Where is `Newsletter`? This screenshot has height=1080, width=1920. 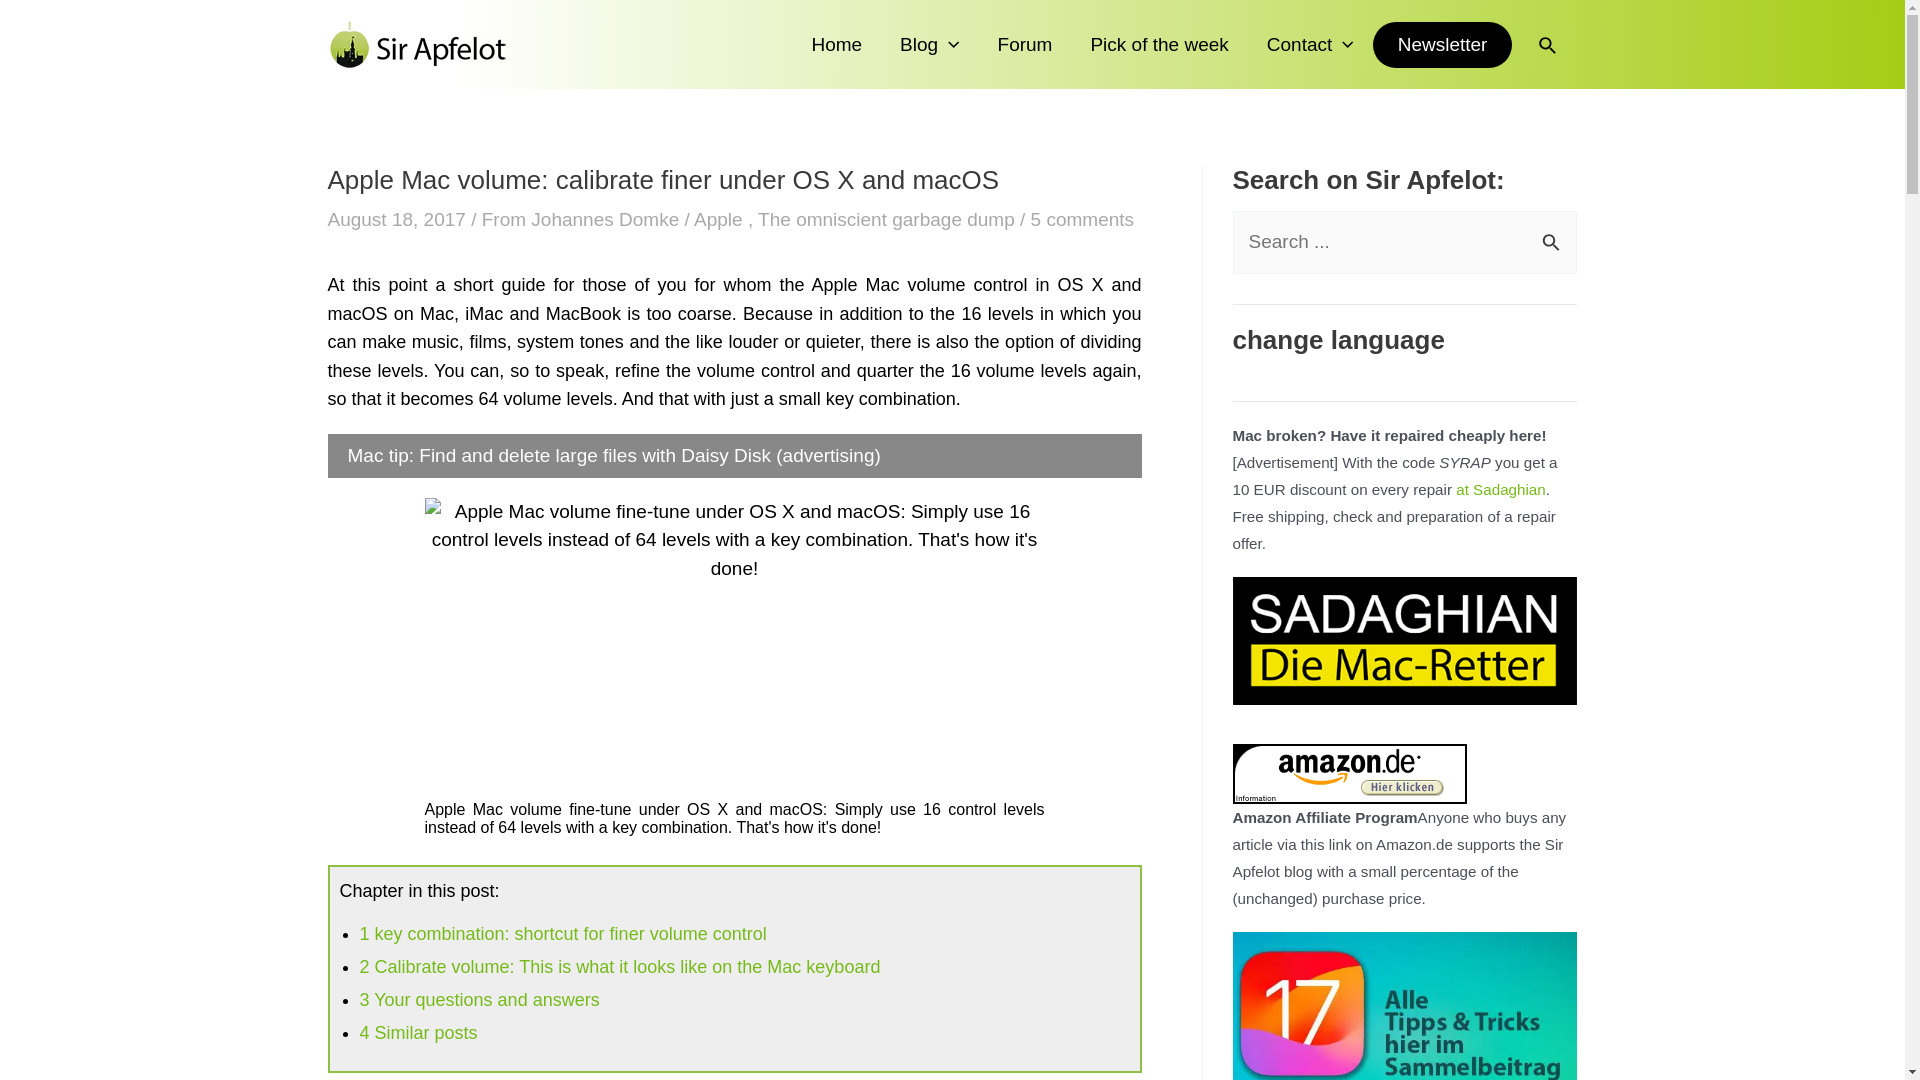 Newsletter is located at coordinates (1442, 44).